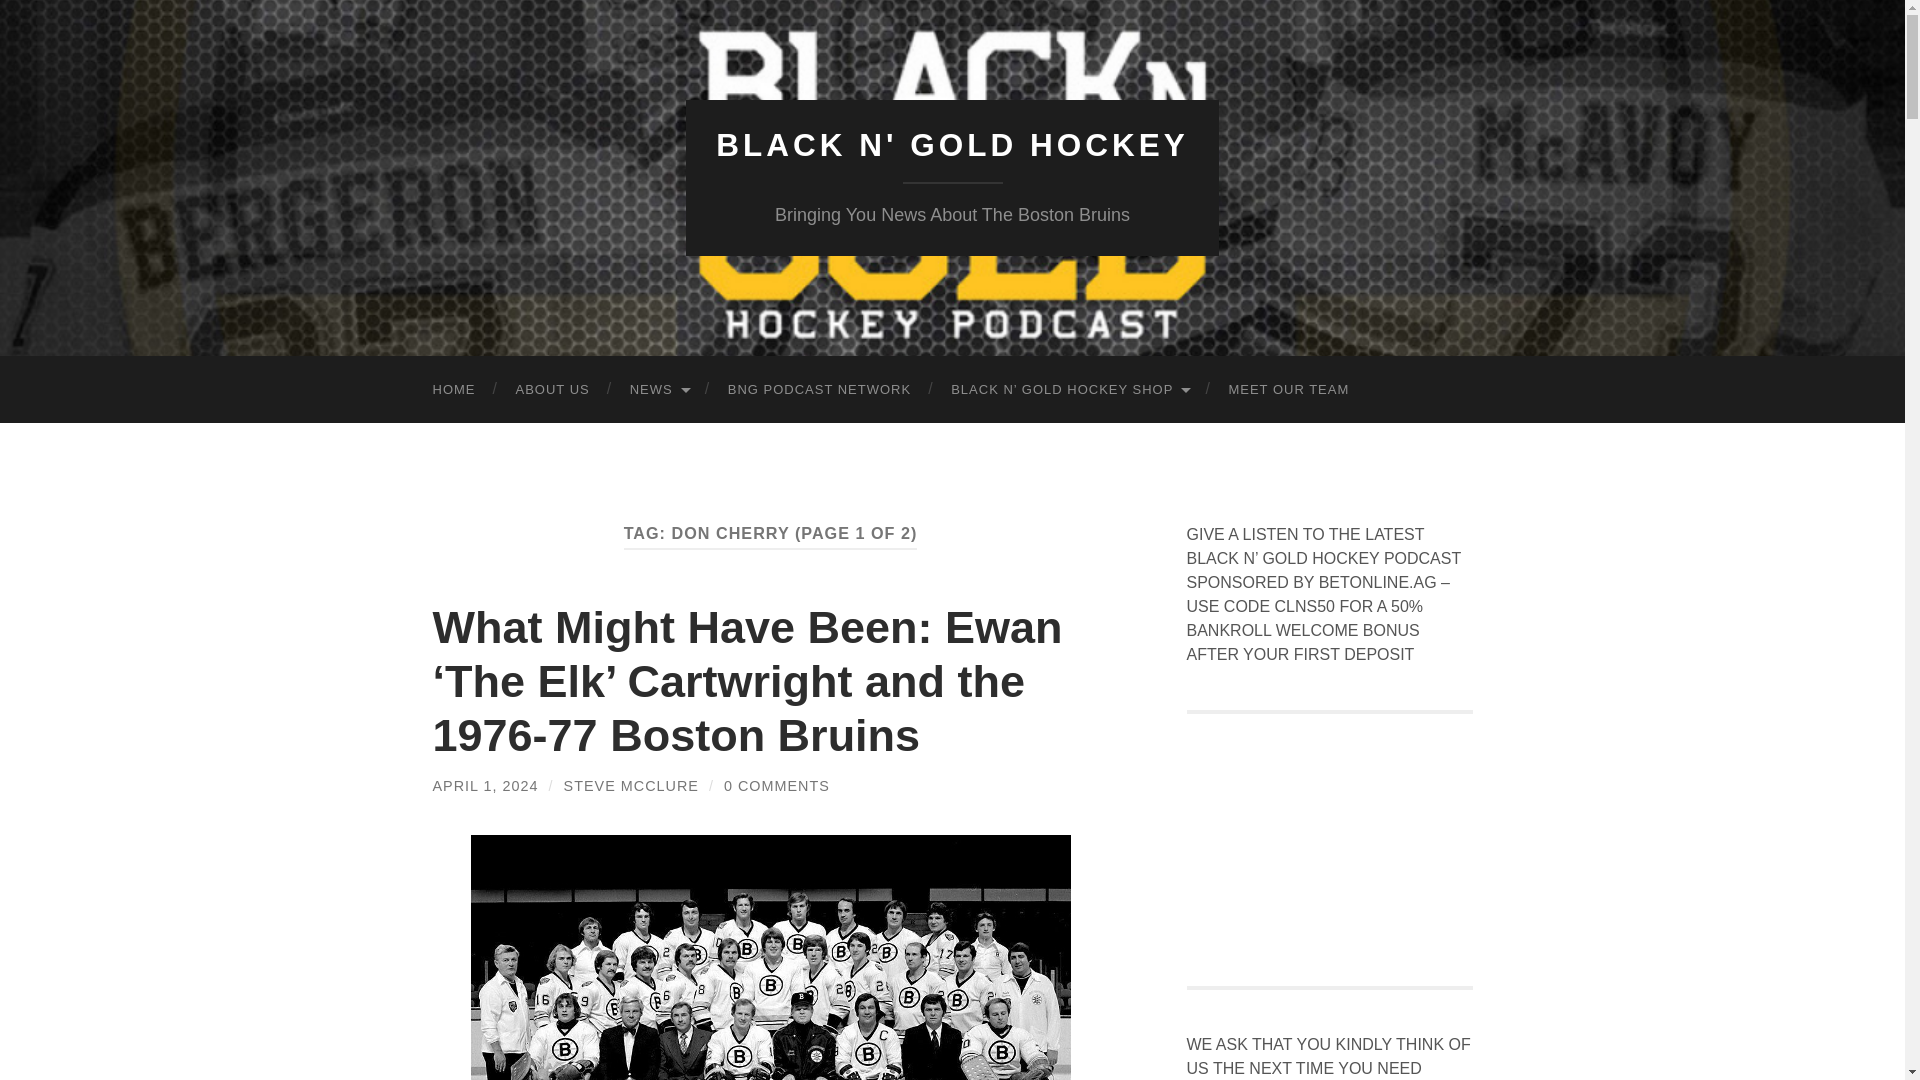 This screenshot has height=1080, width=1920. Describe the element at coordinates (820, 390) in the screenshot. I see `BNG PODCAST NETWORK` at that location.